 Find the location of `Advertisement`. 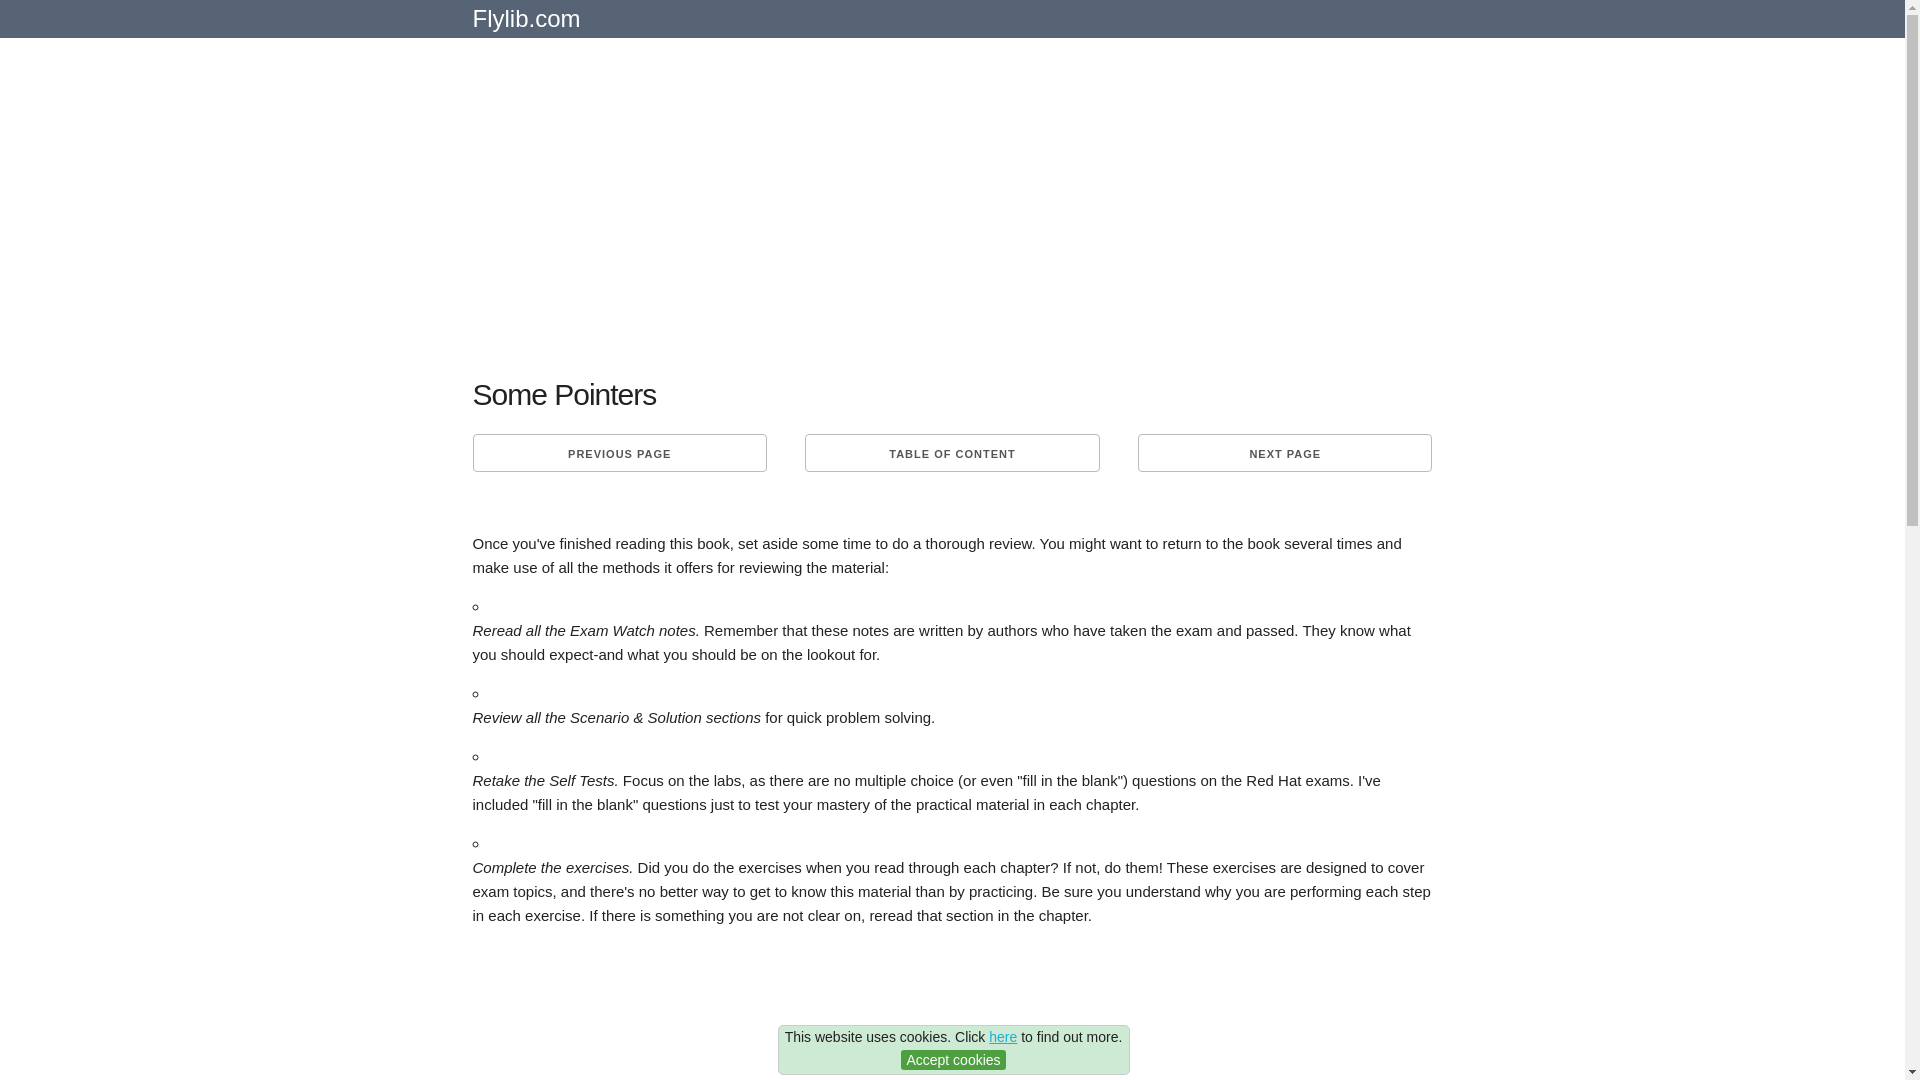

Advertisement is located at coordinates (952, 1011).